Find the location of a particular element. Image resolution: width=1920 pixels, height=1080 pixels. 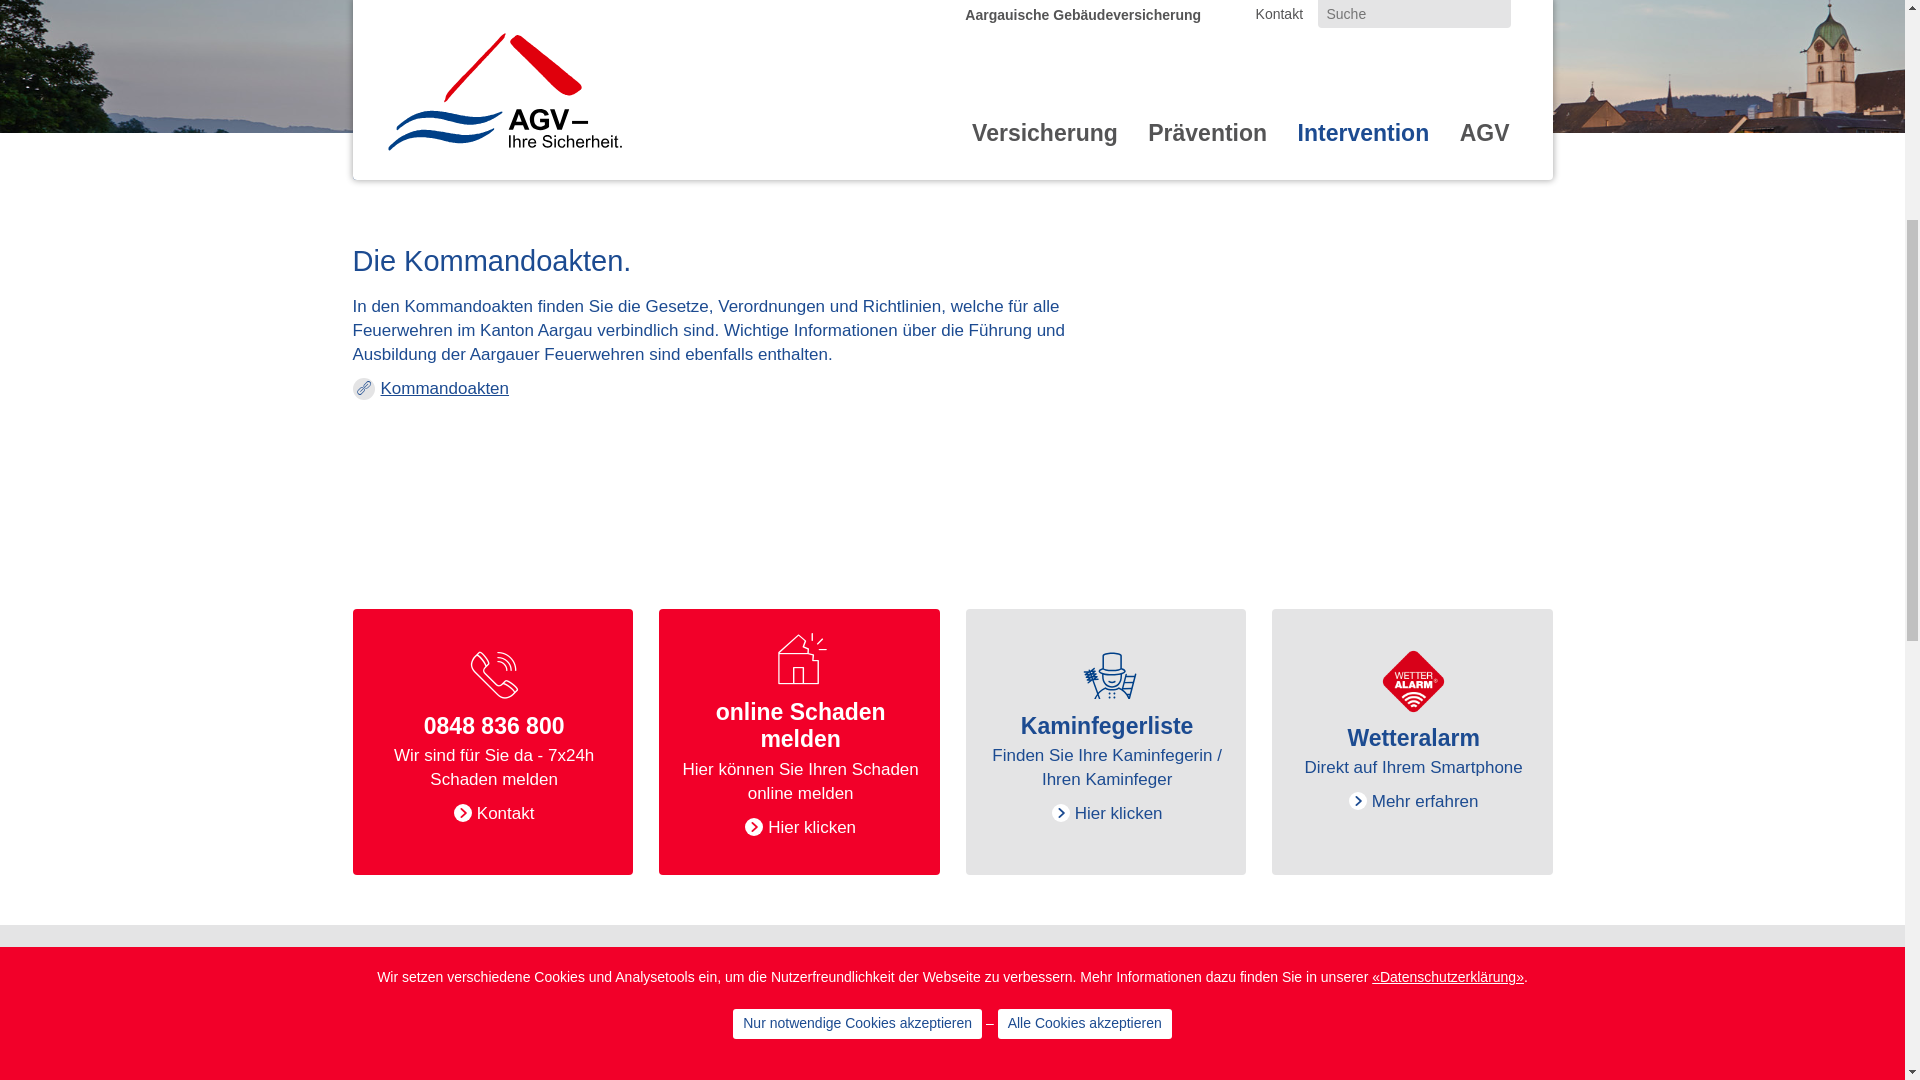

Kommandoakten is located at coordinates (430, 916).